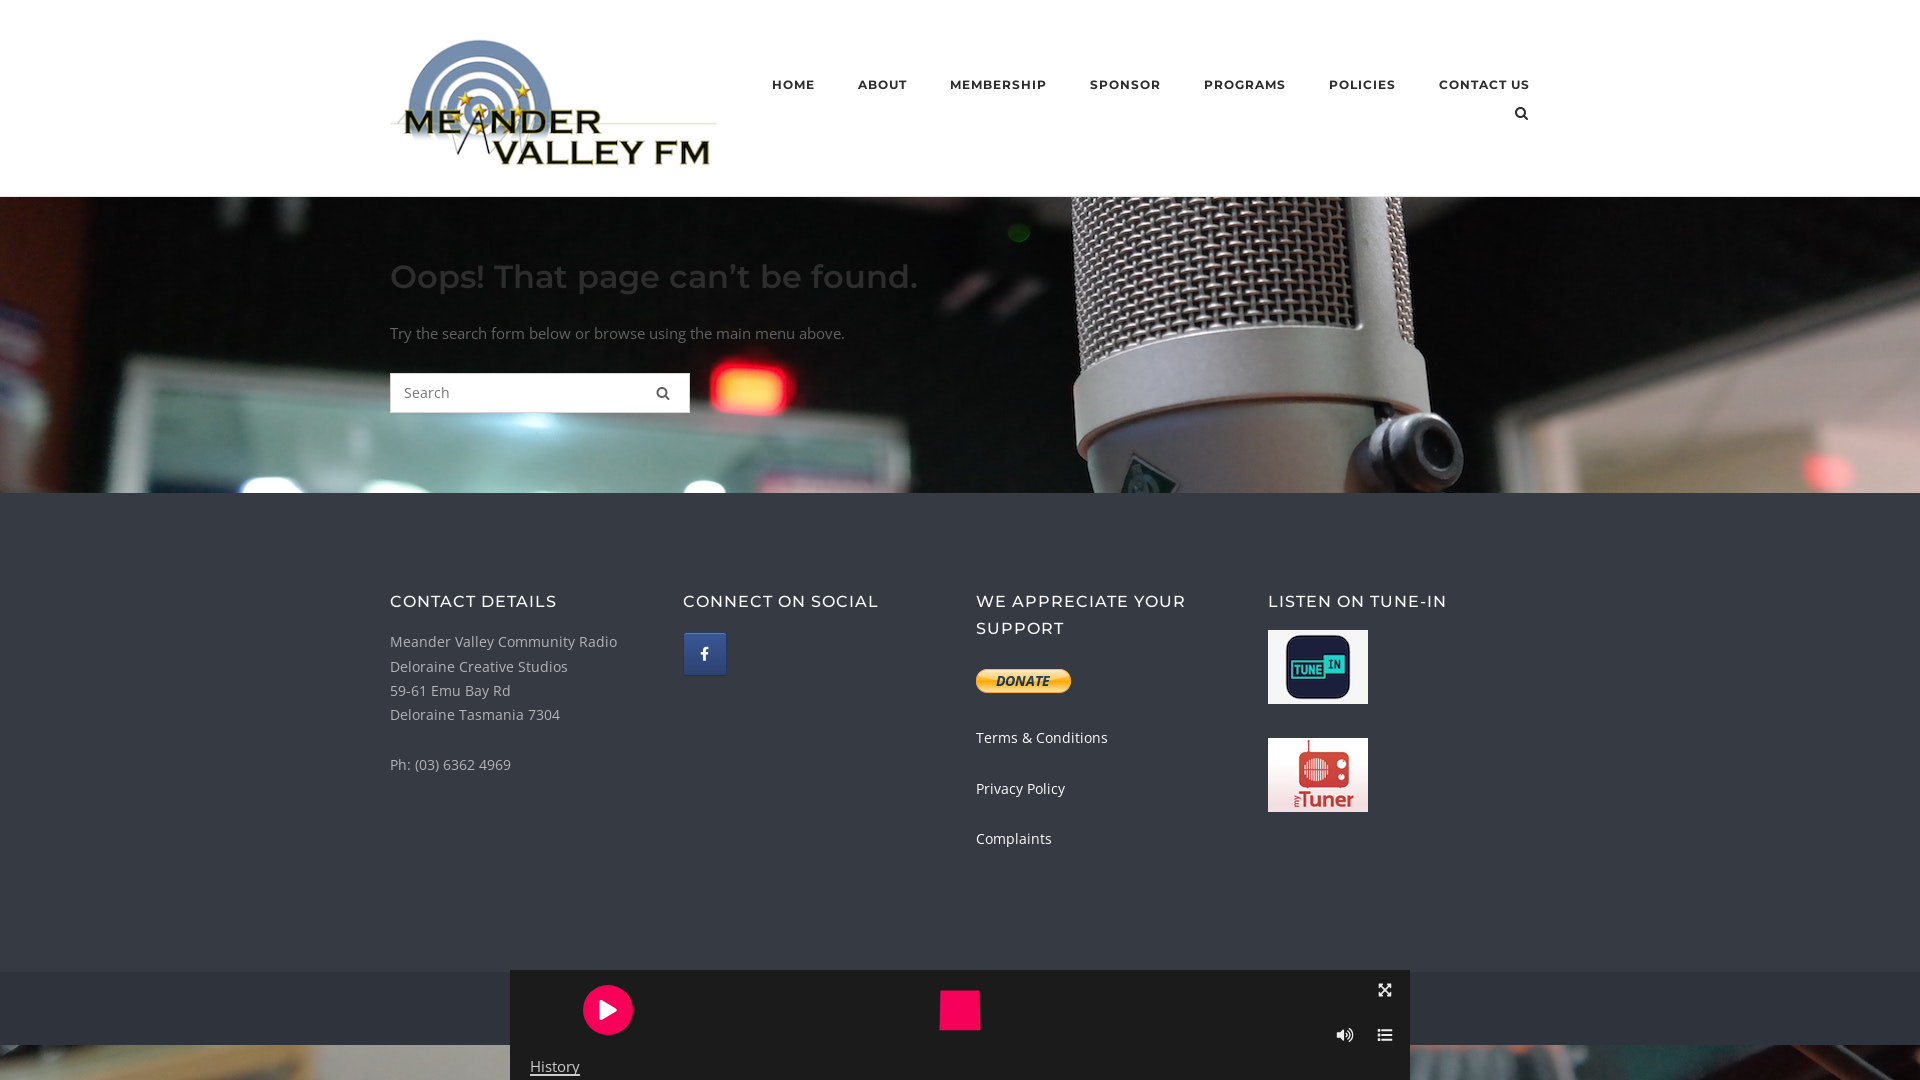 The height and width of the screenshot is (1080, 1920). I want to click on SPONSOR, so click(1126, 88).